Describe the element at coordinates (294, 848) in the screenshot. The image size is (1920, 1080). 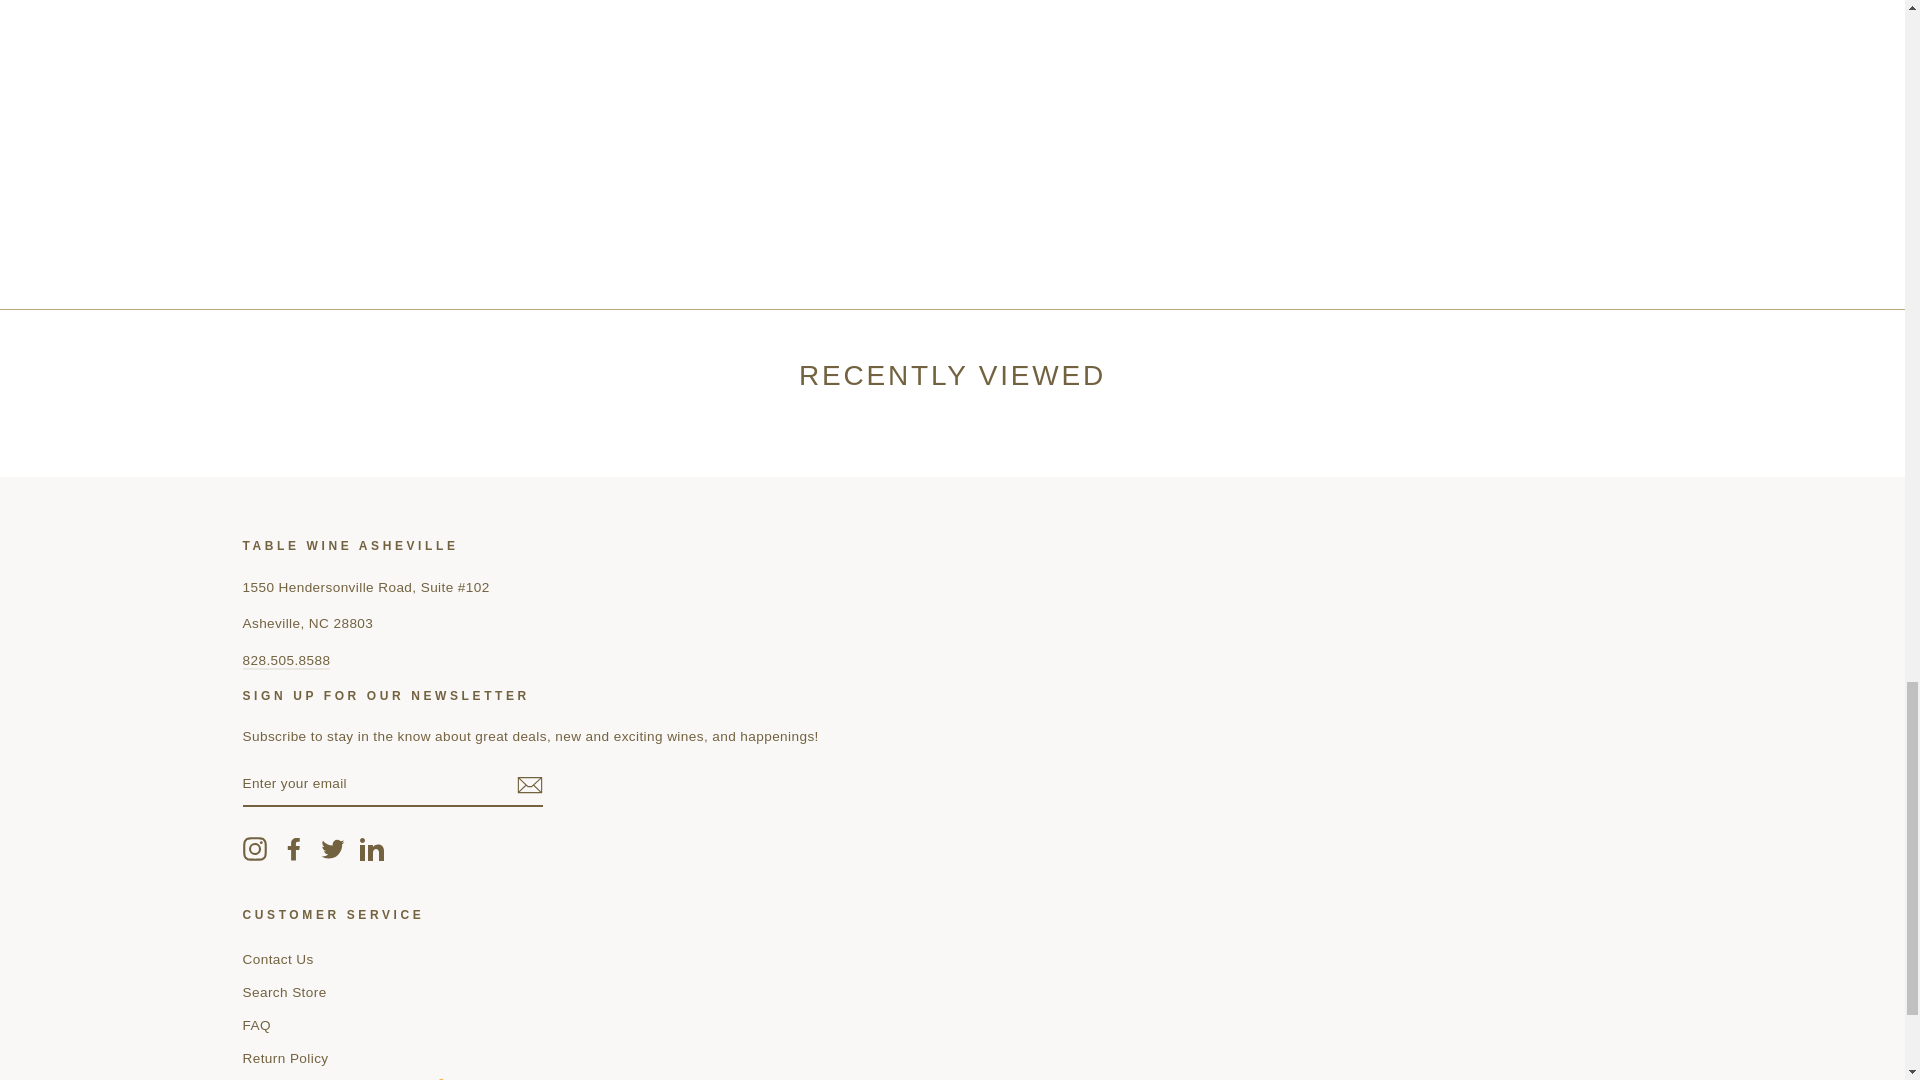
I see `Table Wine Asheville on Facebook` at that location.